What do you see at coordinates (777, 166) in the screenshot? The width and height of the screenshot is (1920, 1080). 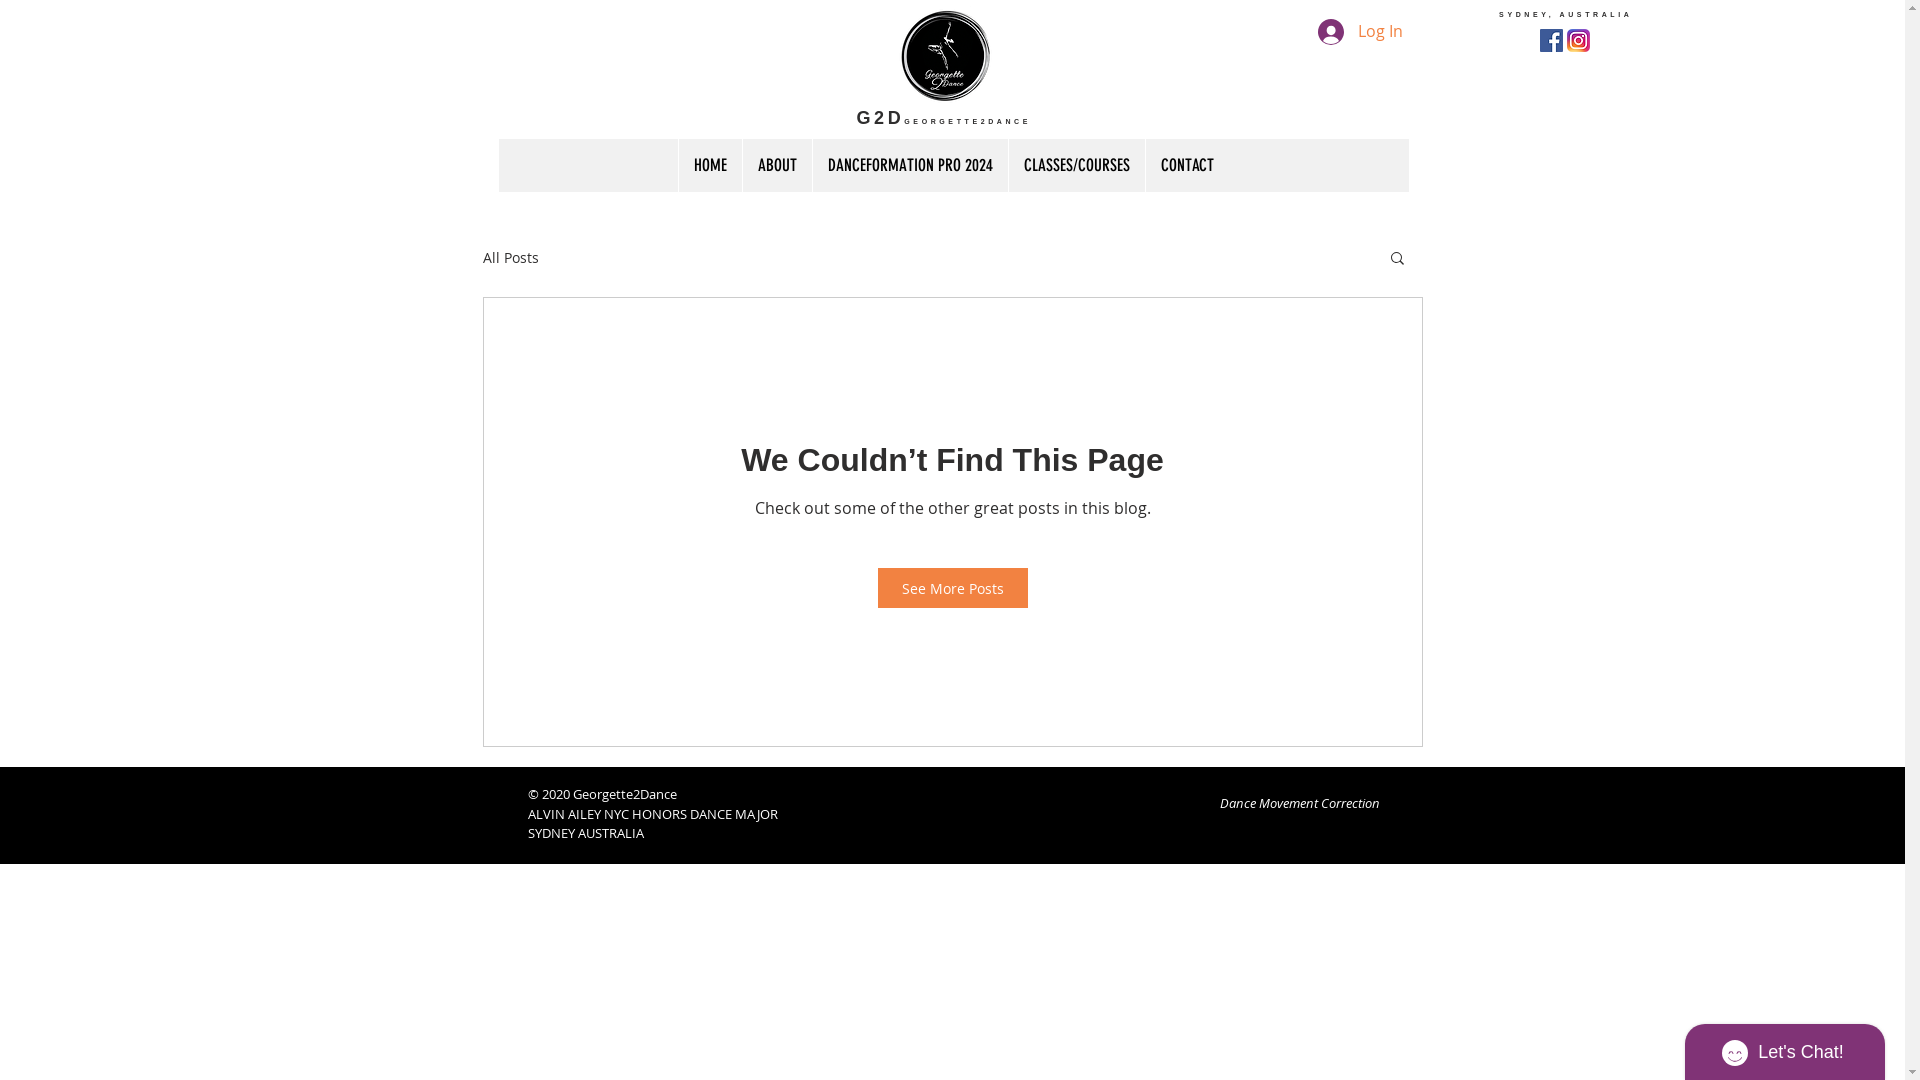 I see `ABOUT` at bounding box center [777, 166].